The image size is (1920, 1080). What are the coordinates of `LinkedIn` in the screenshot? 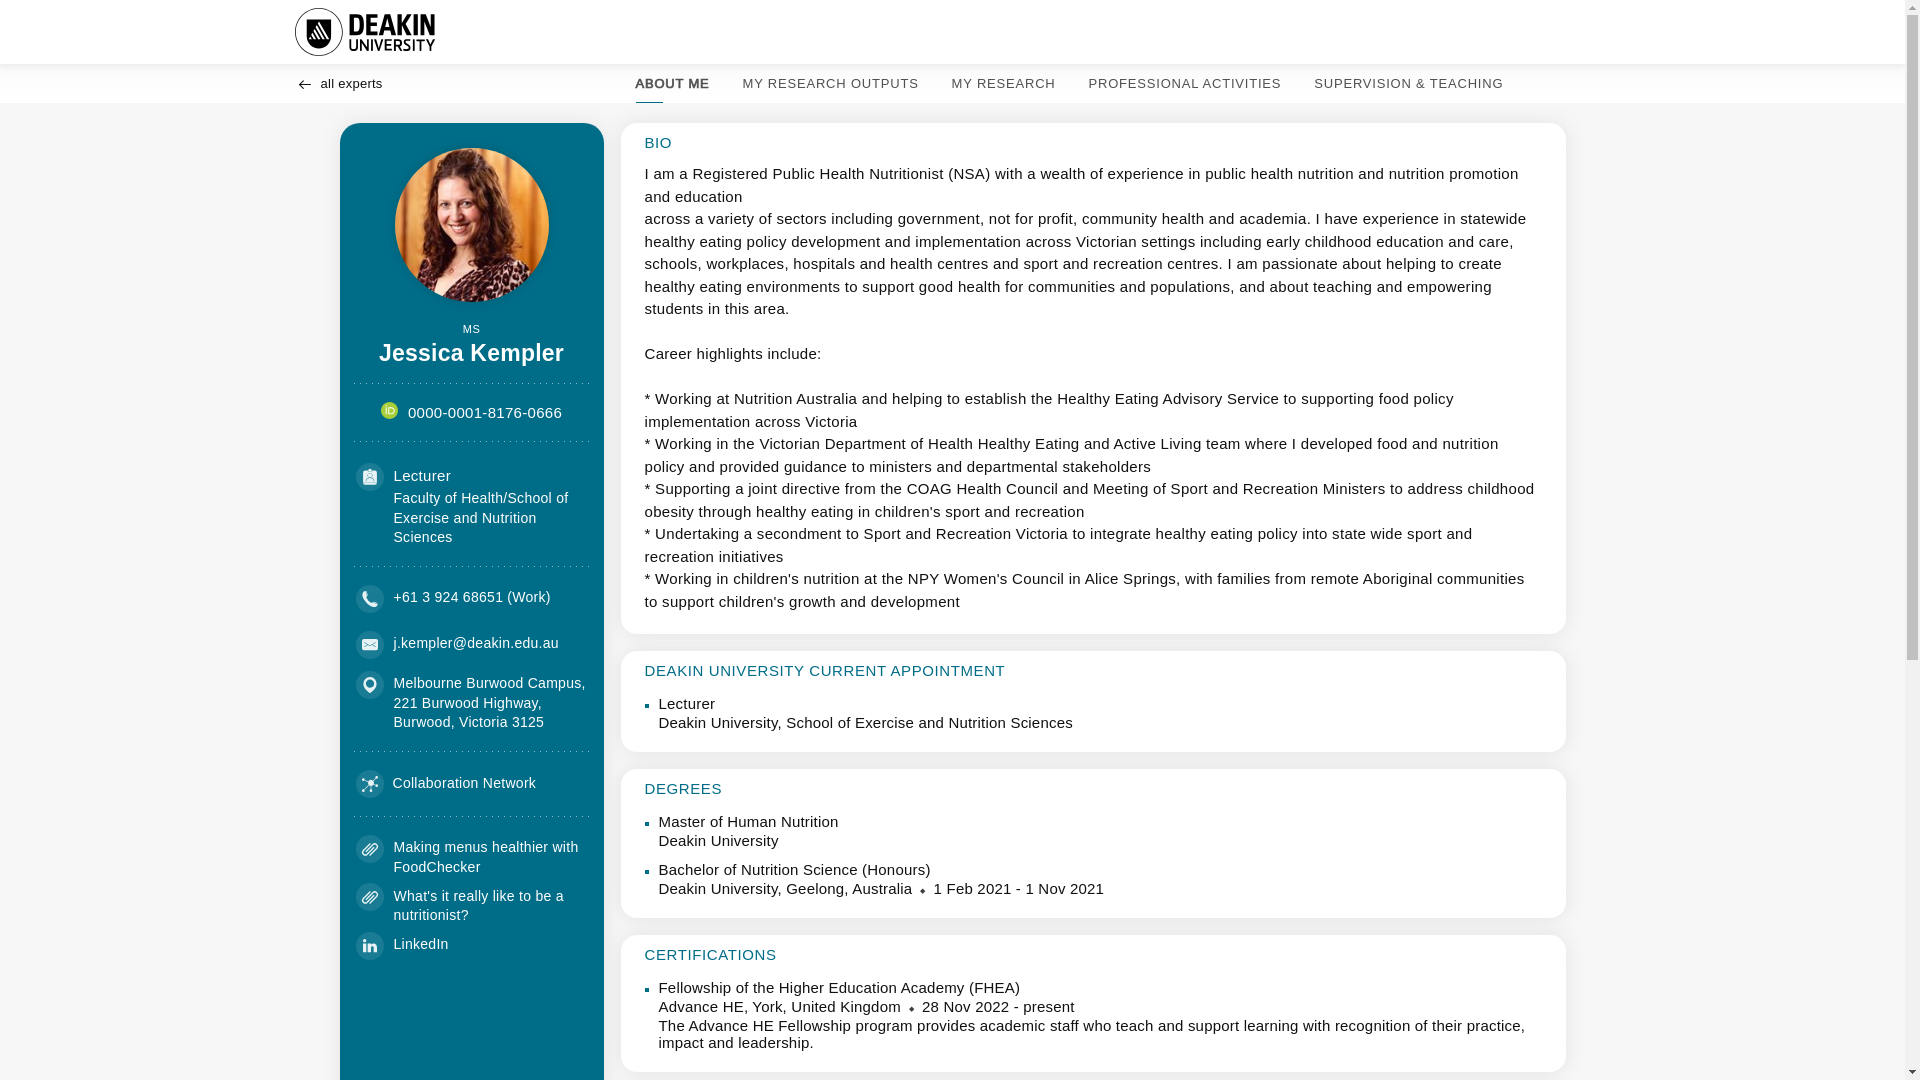 It's located at (421, 944).